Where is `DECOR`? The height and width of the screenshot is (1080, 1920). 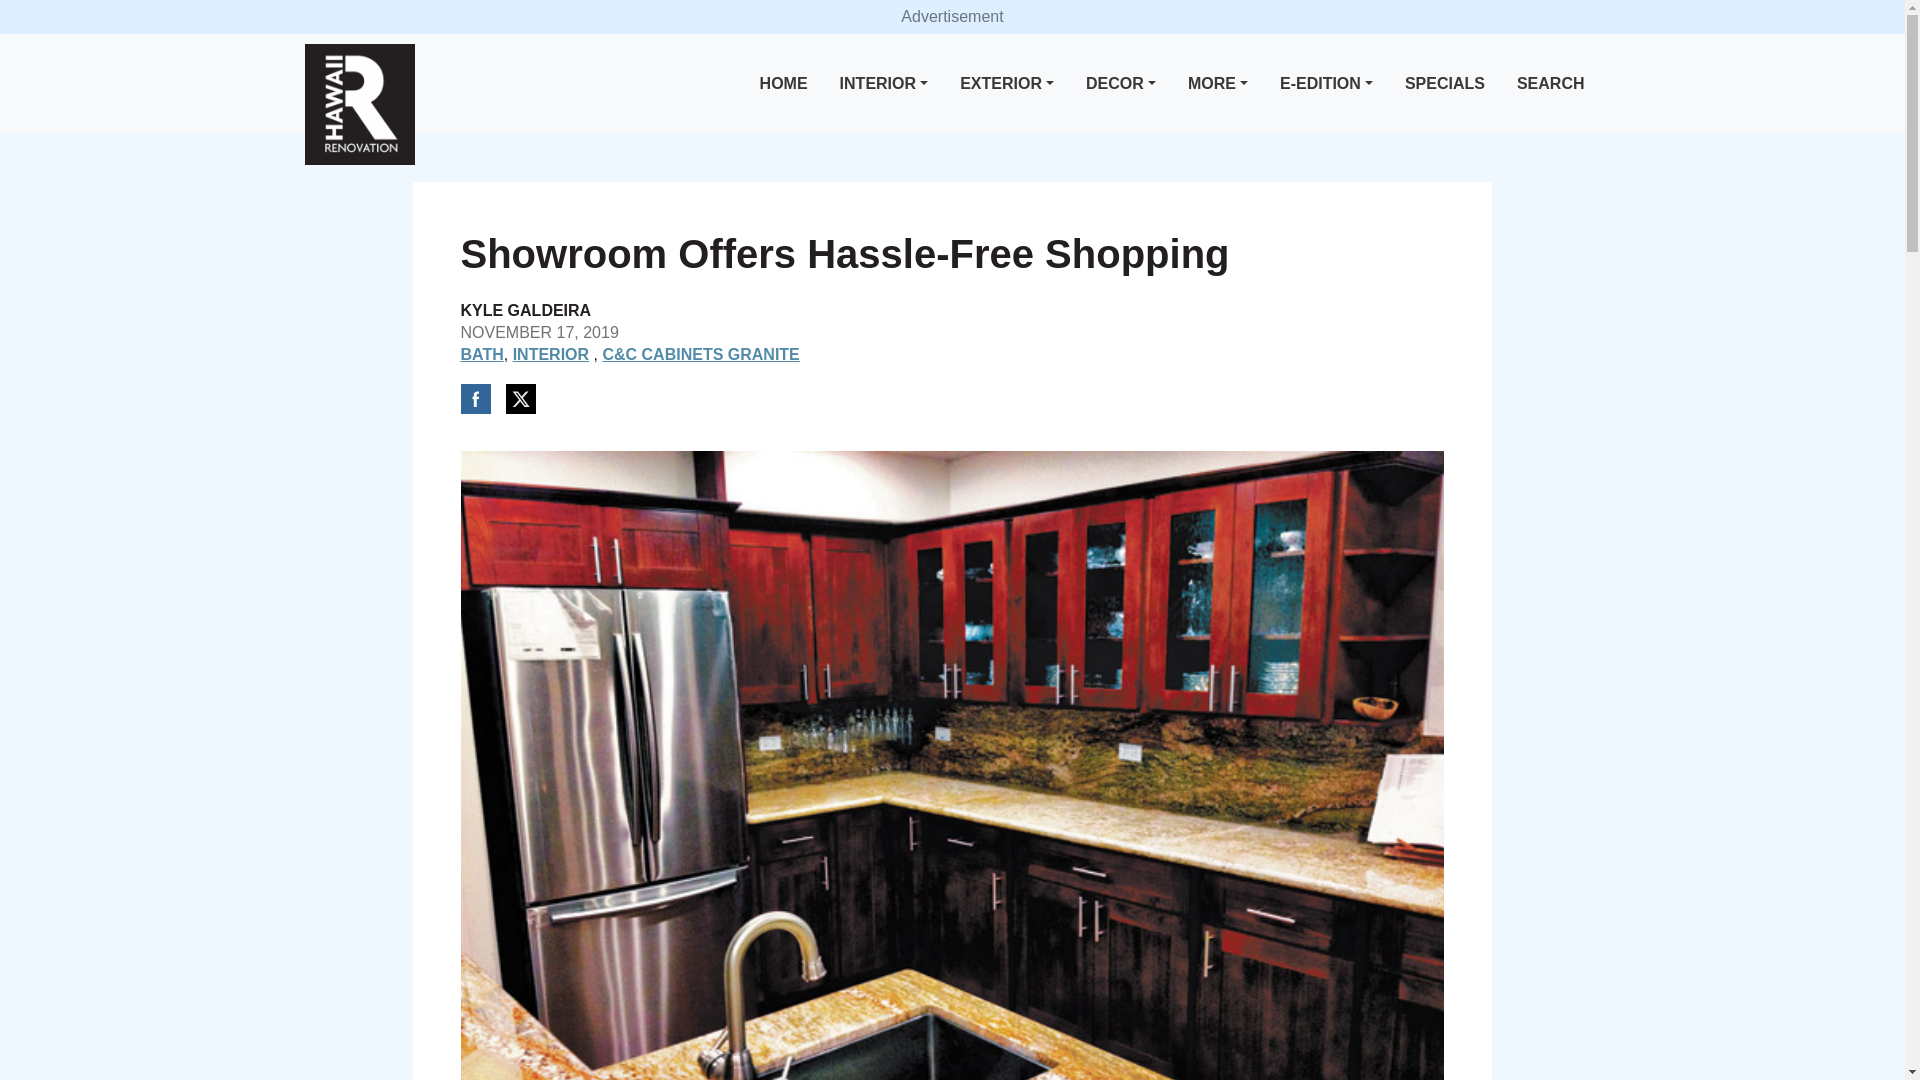 DECOR is located at coordinates (1120, 84).